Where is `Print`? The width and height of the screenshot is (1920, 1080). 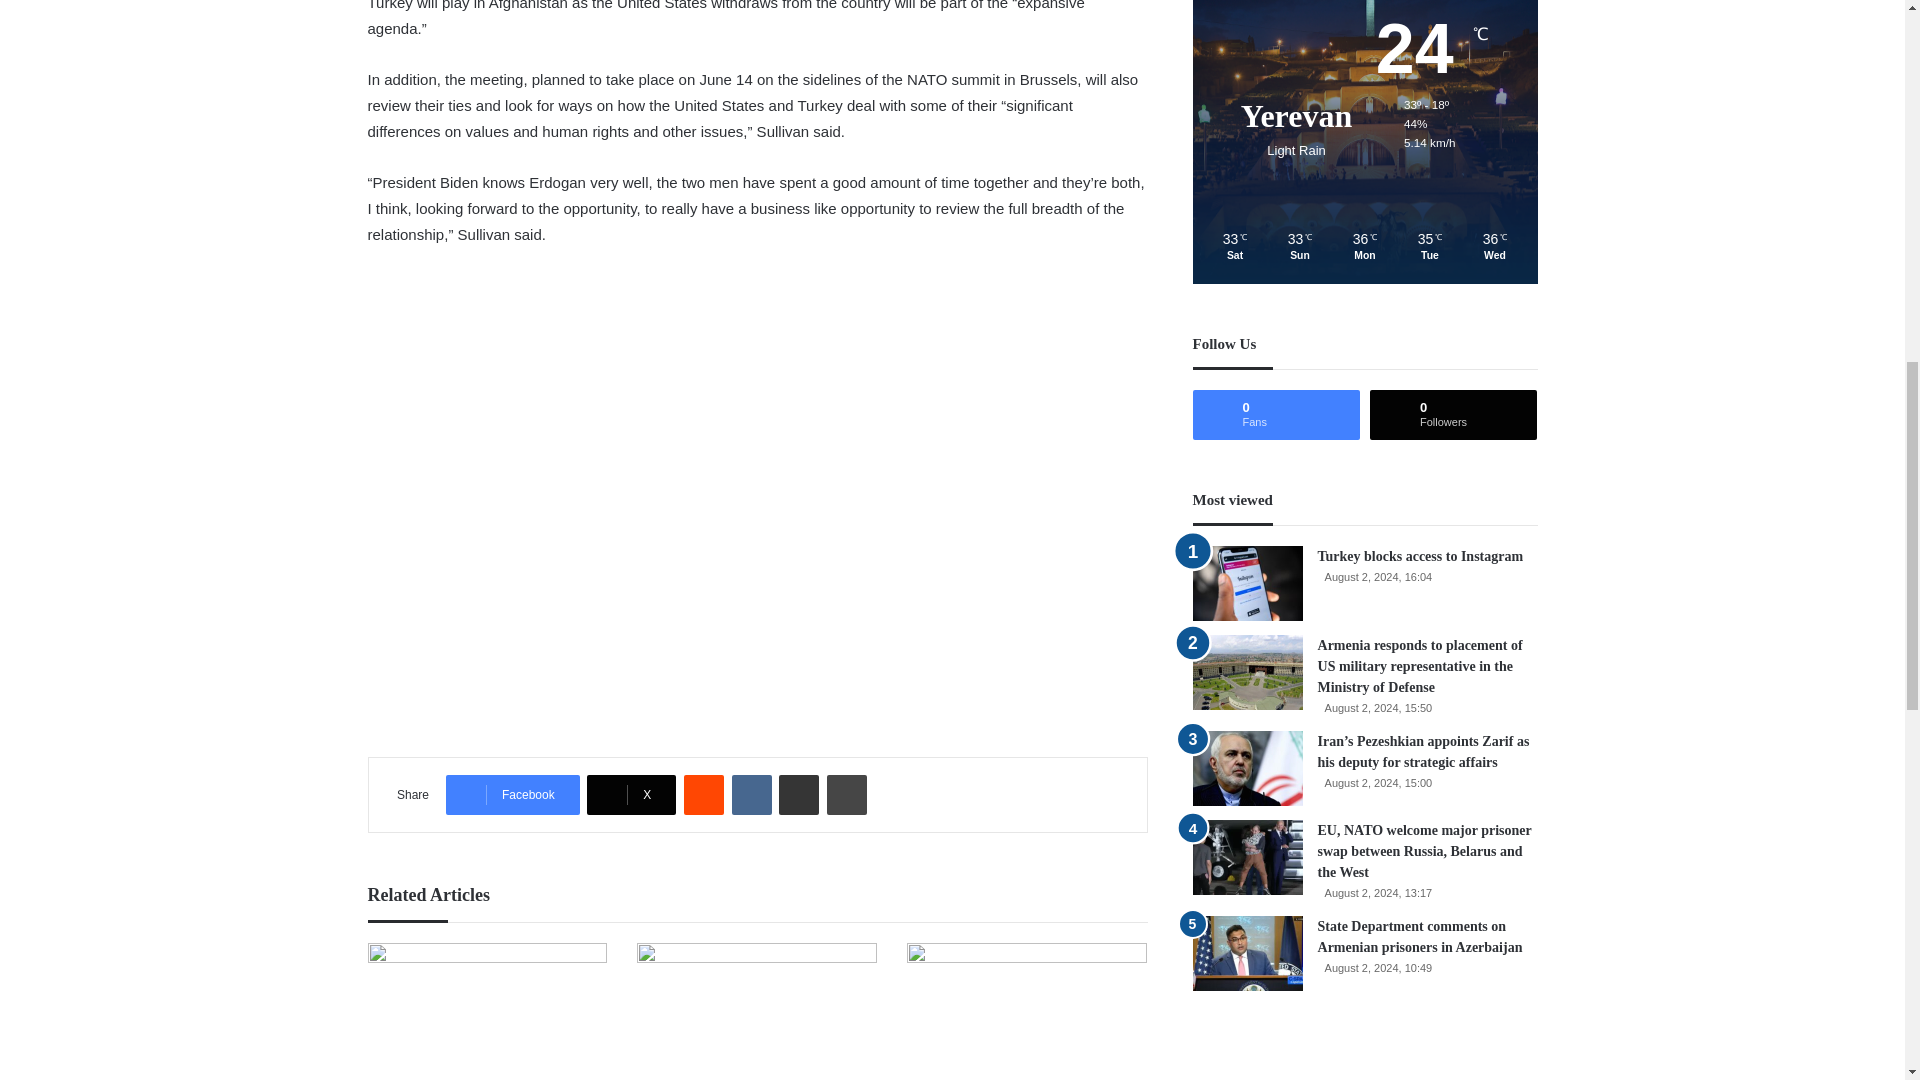 Print is located at coordinates (847, 795).